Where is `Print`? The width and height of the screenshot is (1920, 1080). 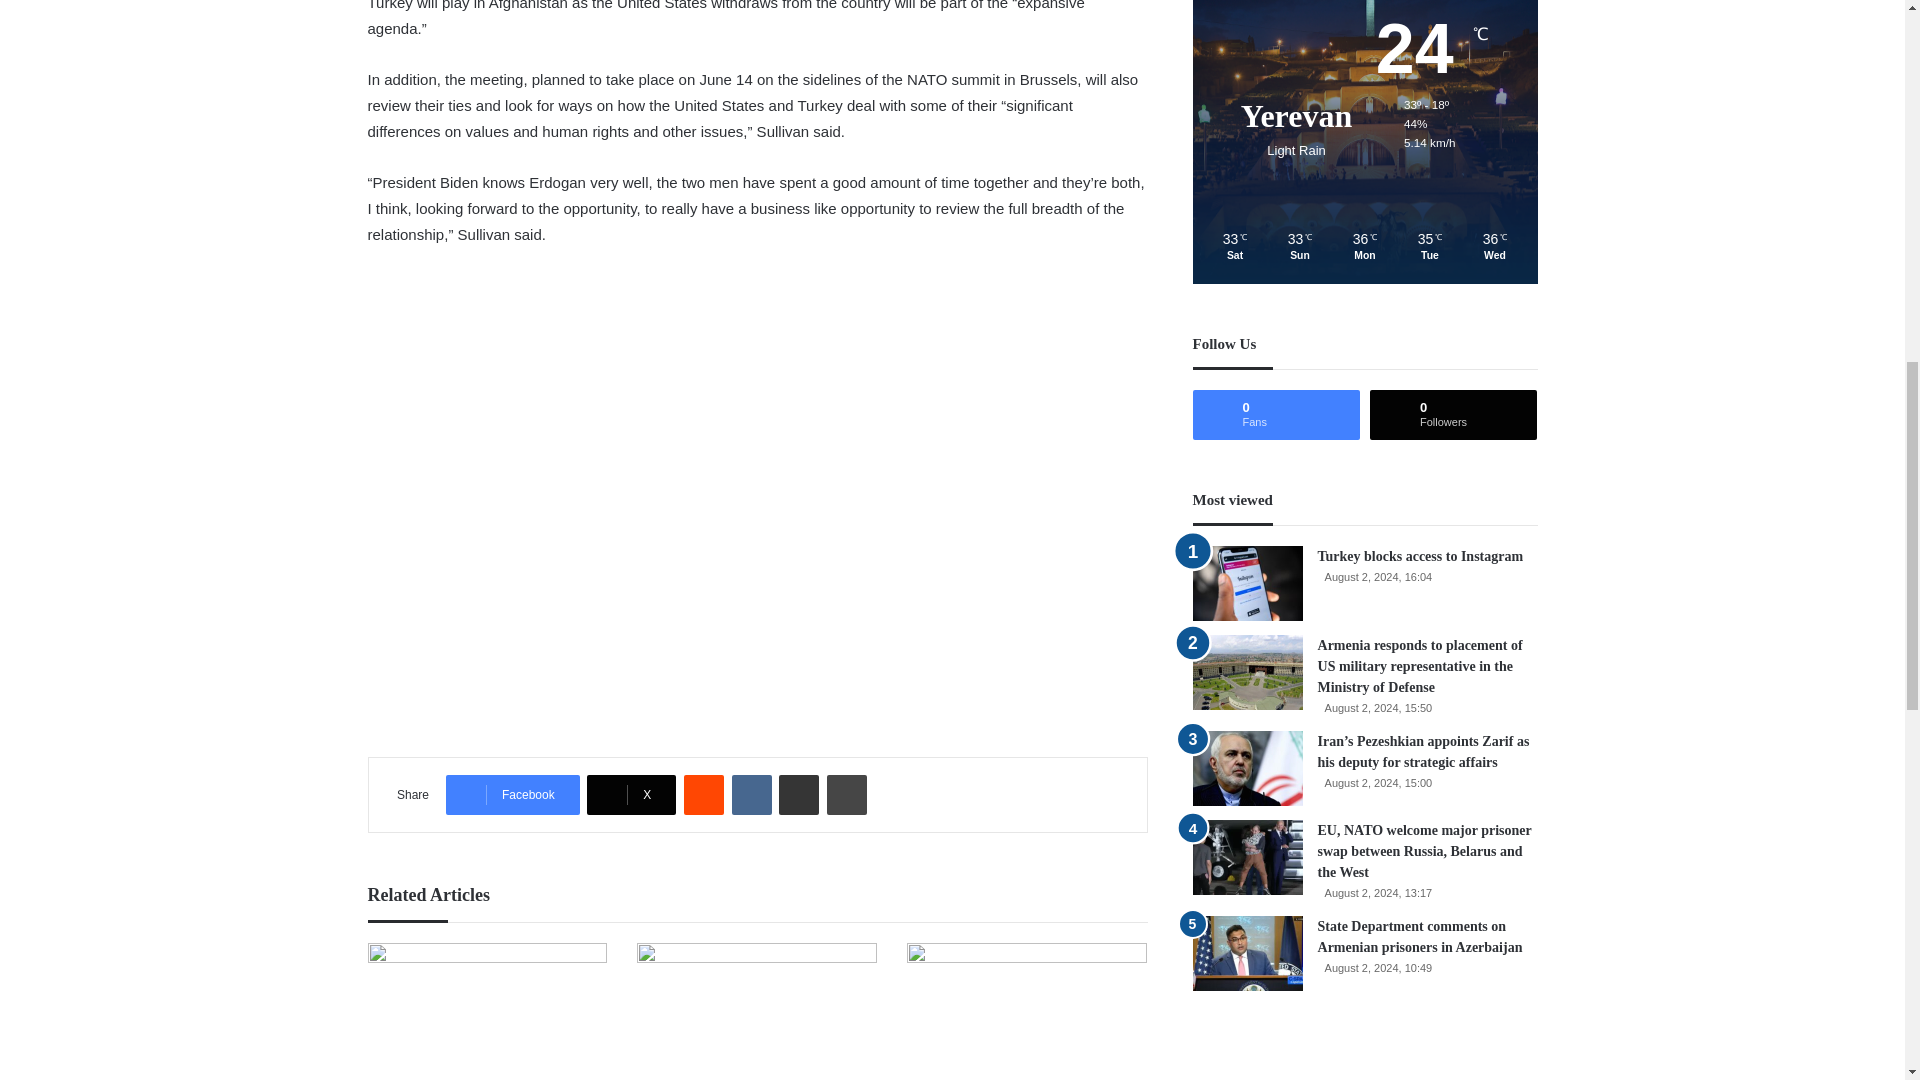 Print is located at coordinates (847, 795).